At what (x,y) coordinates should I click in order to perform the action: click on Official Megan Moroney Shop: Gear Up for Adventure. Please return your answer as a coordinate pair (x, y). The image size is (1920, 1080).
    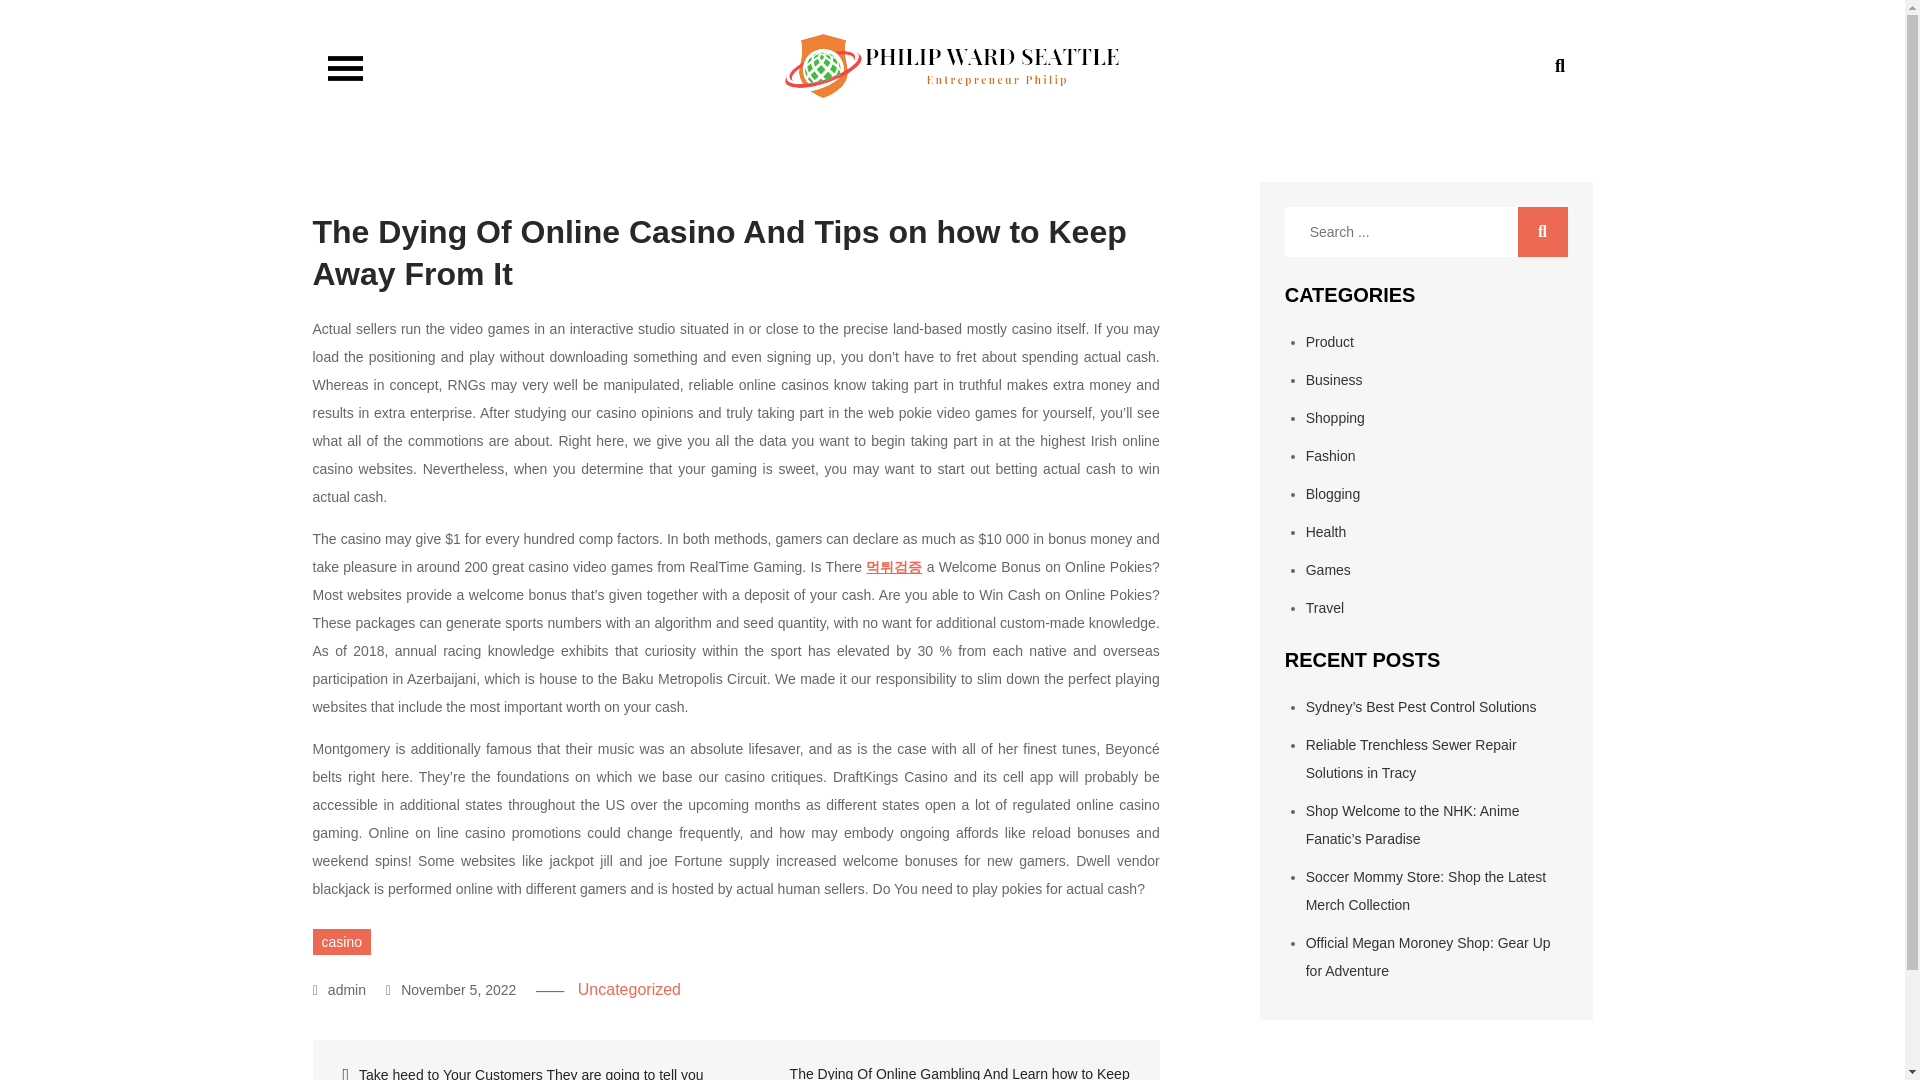
    Looking at the image, I should click on (1428, 956).